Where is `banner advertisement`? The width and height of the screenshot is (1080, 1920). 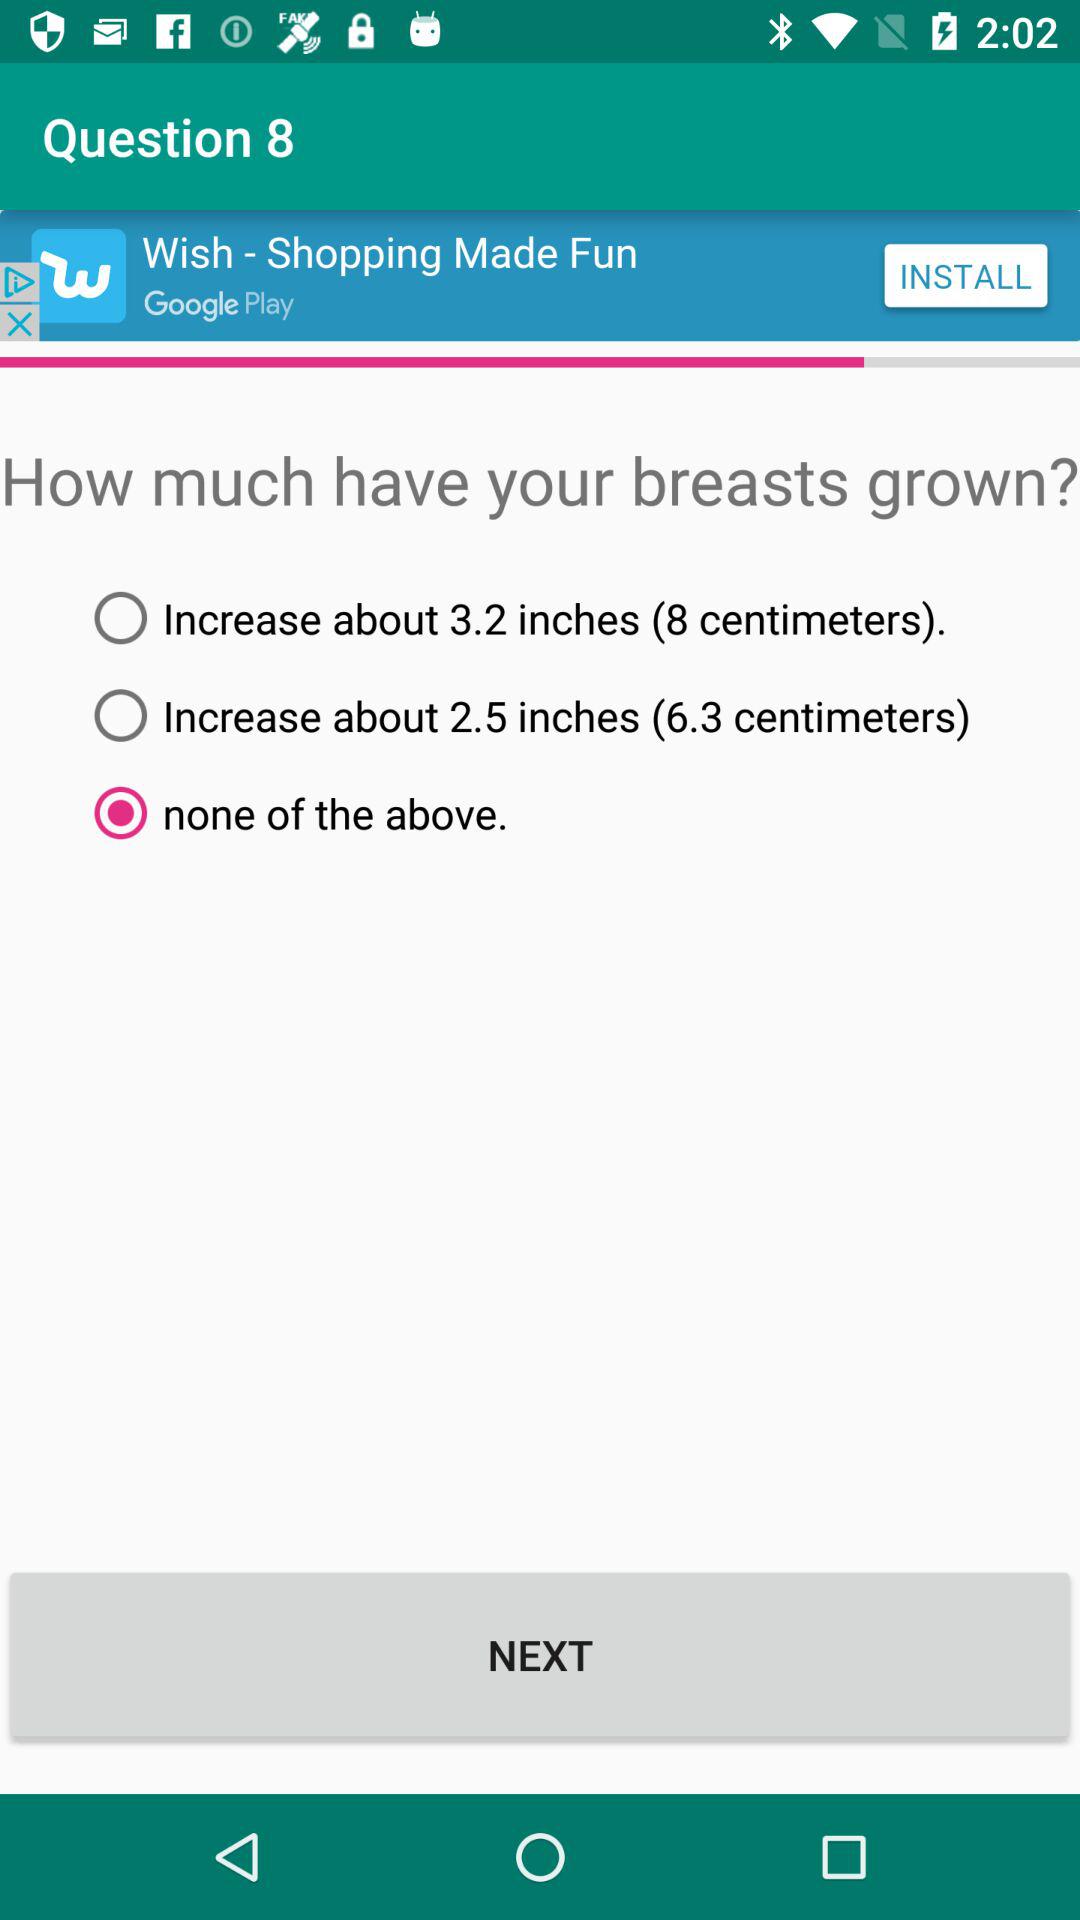 banner advertisement is located at coordinates (540, 276).